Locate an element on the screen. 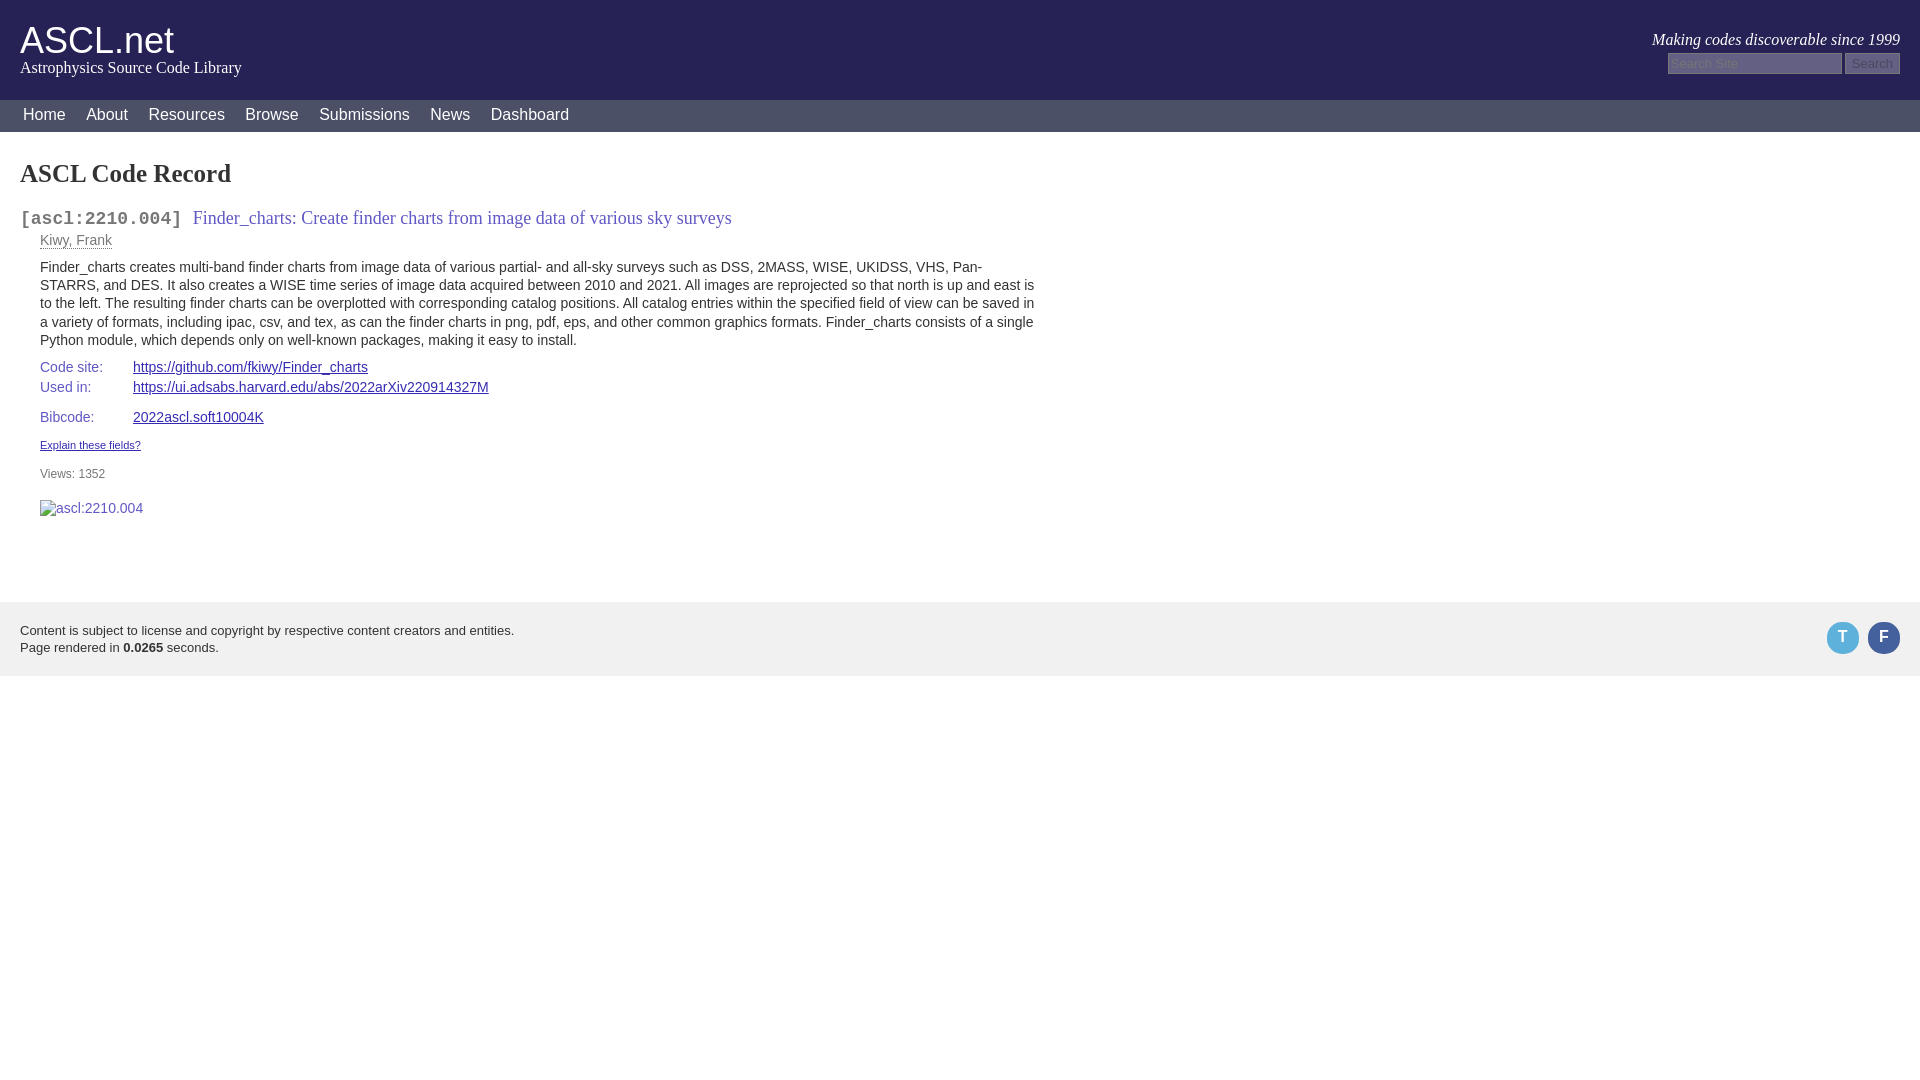 This screenshot has height=1080, width=1920. Like ASCL on Facebook is located at coordinates (1884, 638).